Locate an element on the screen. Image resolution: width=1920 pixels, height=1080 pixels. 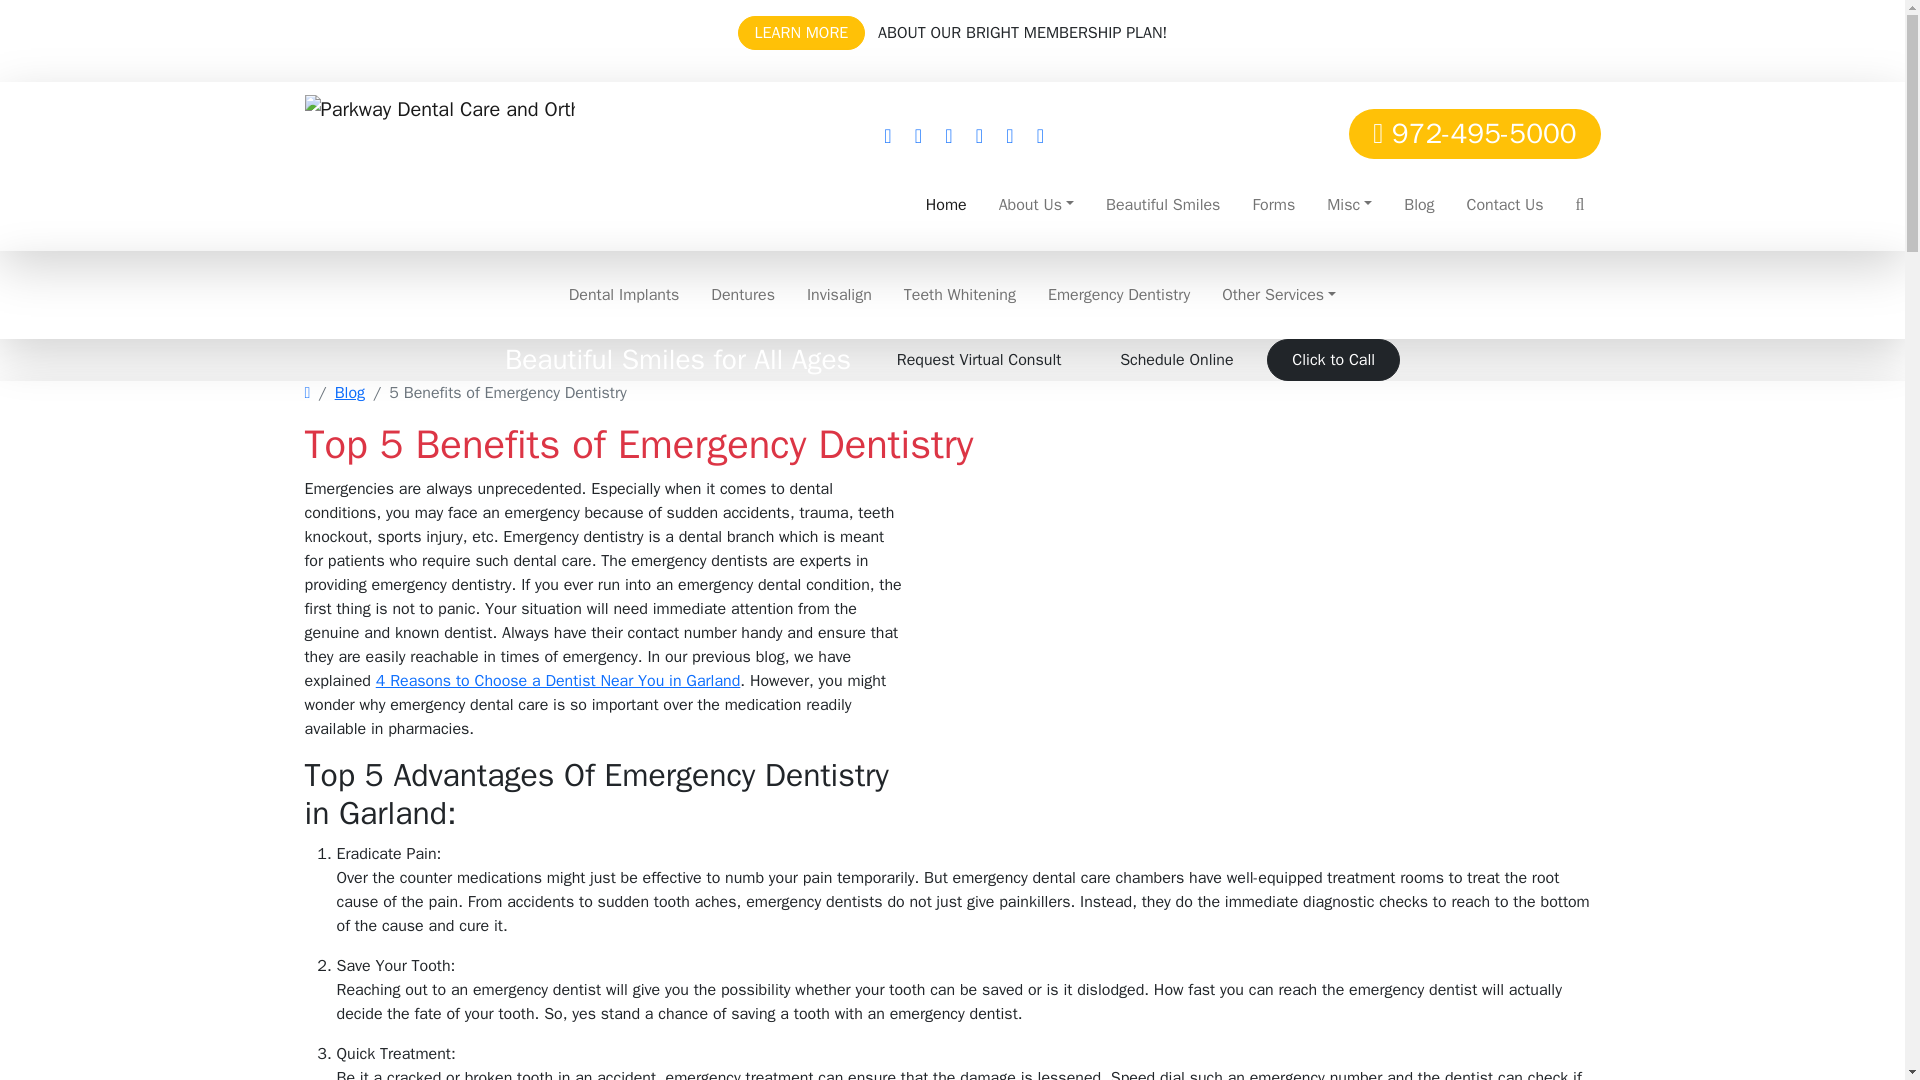
Call at 972-495-5000 is located at coordinates (1474, 132).